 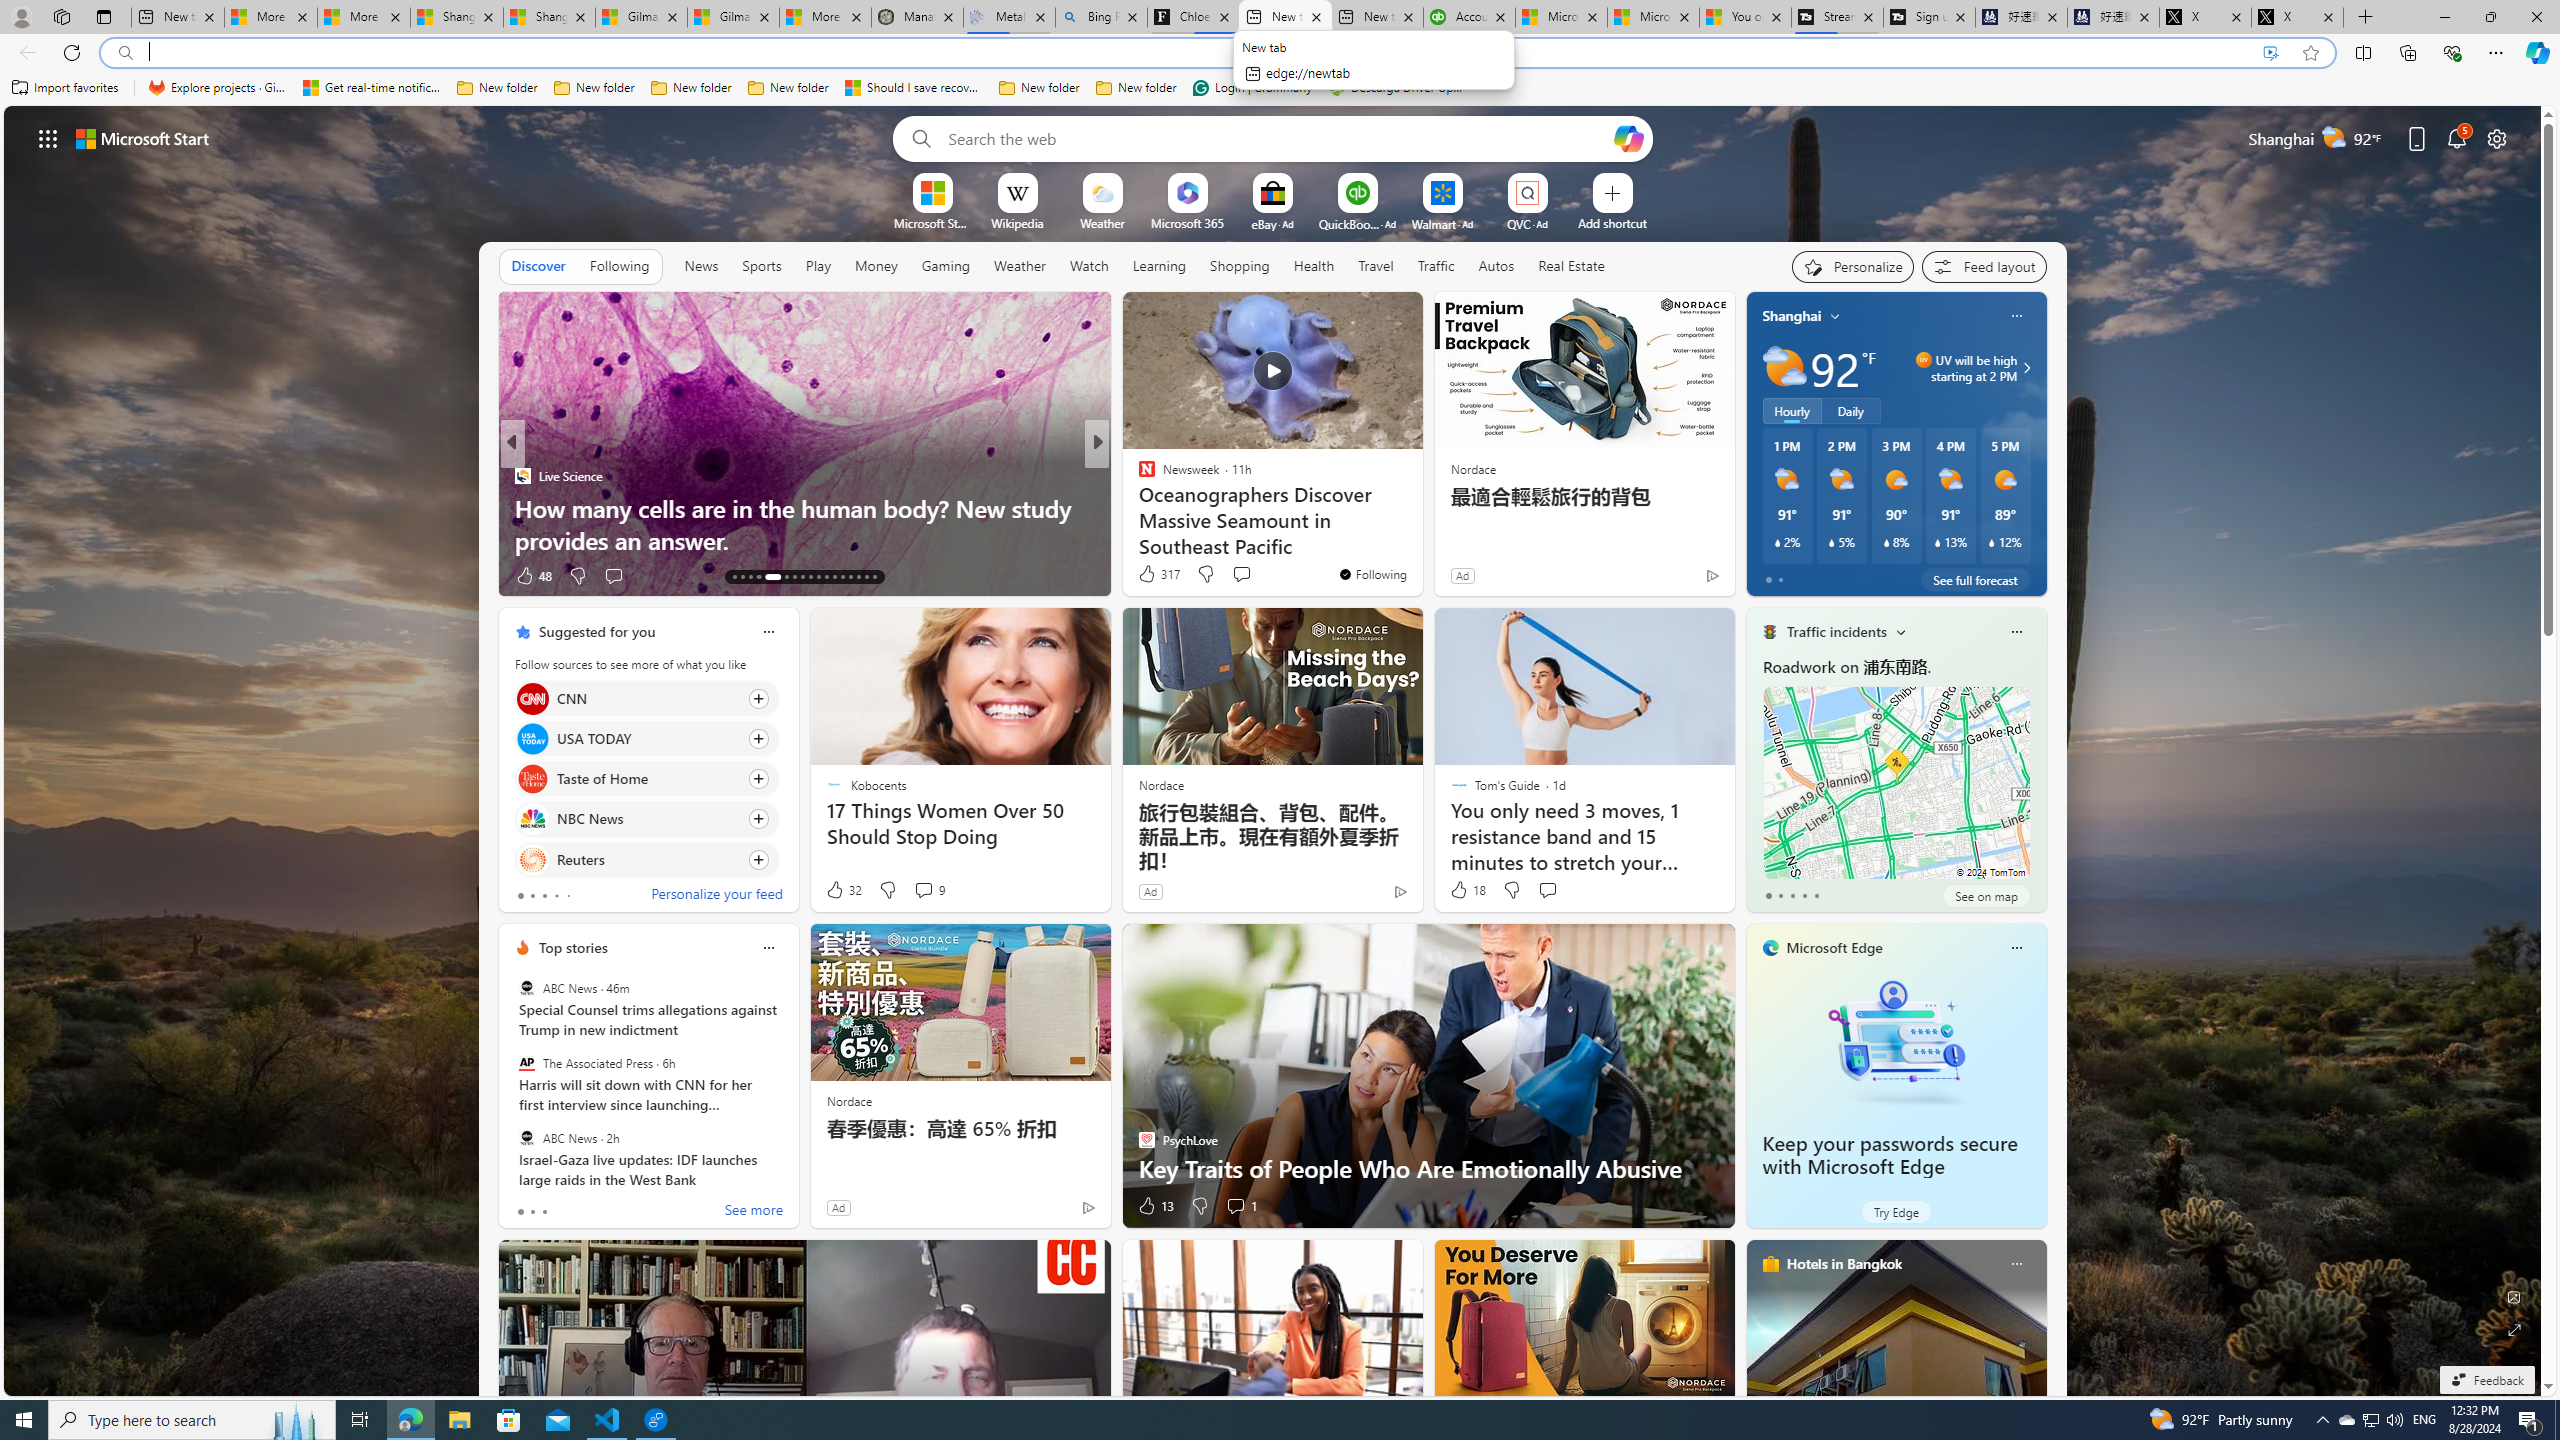 What do you see at coordinates (1166, 507) in the screenshot?
I see `MetroOpinion` at bounding box center [1166, 507].